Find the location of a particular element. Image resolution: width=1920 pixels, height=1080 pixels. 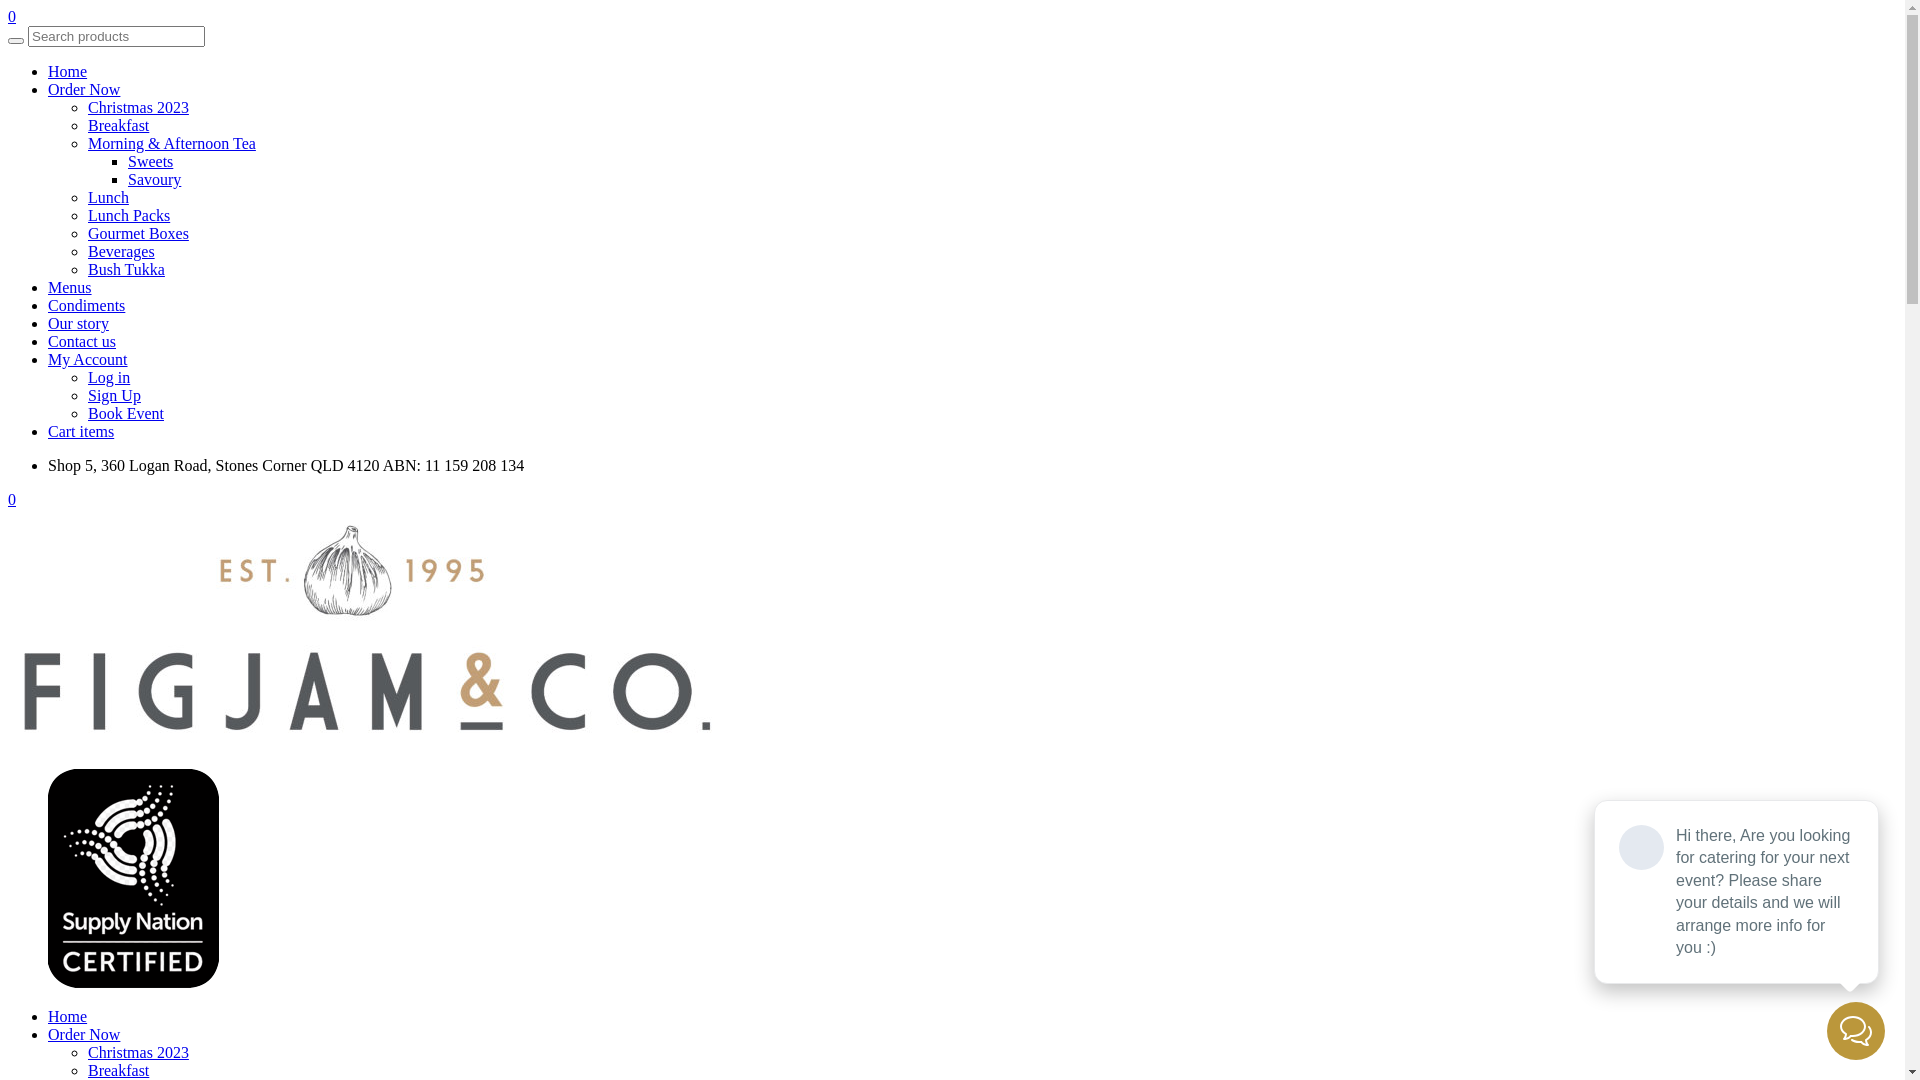

Breakfast is located at coordinates (118, 1070).